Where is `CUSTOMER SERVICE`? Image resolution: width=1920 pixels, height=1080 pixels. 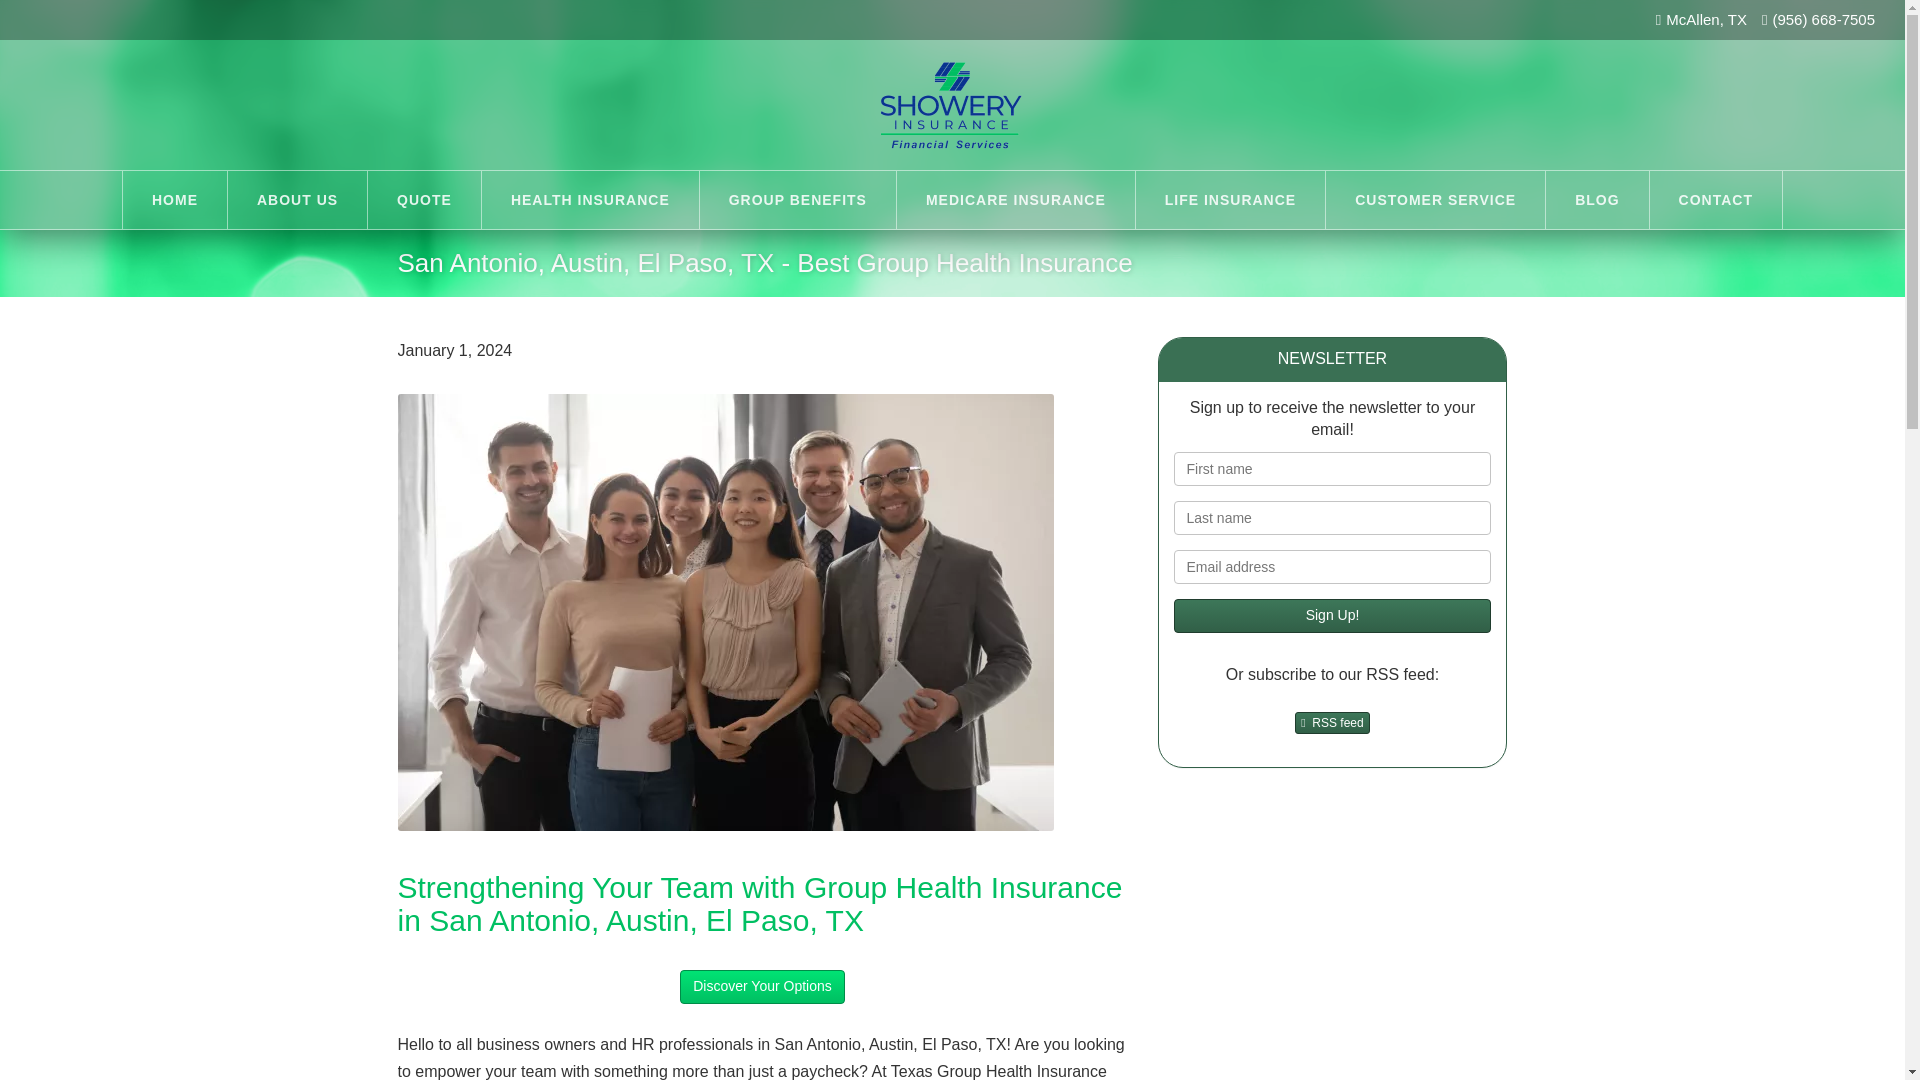 CUSTOMER SERVICE is located at coordinates (1436, 199).